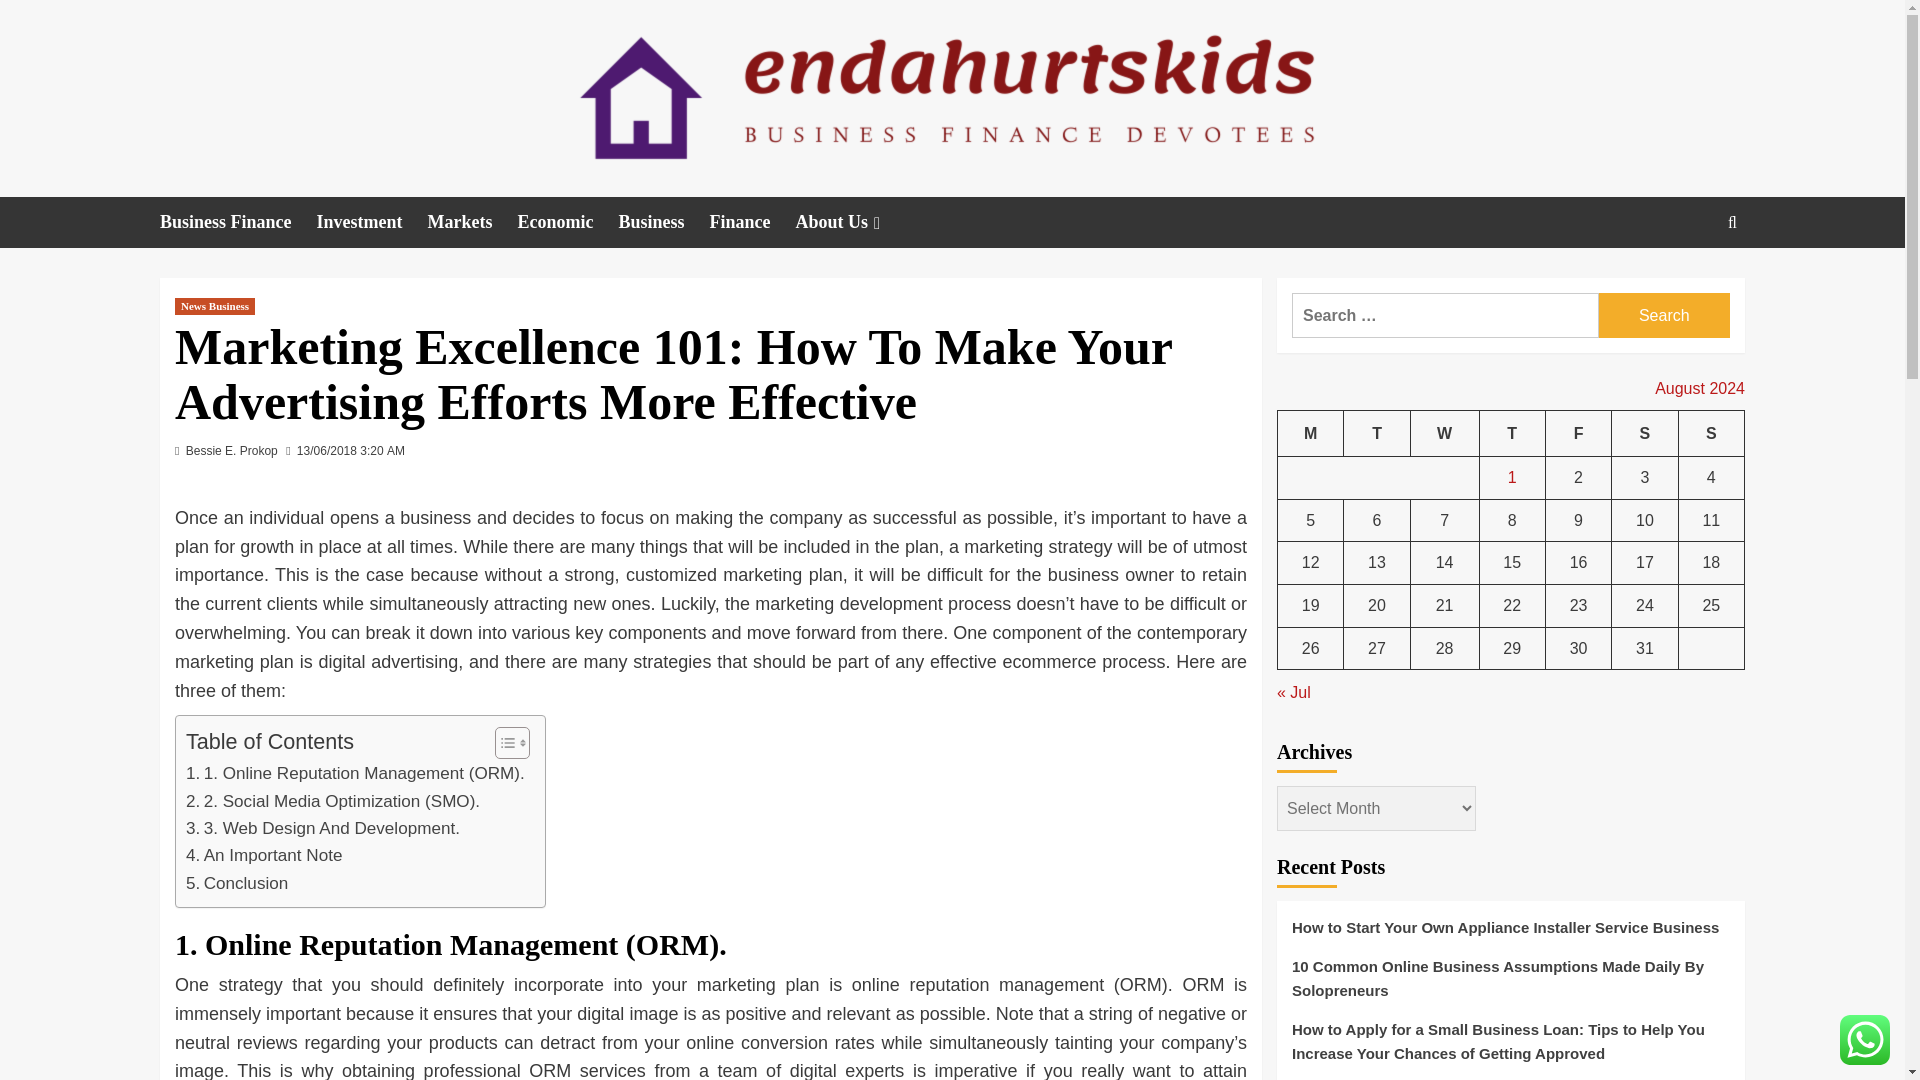 The width and height of the screenshot is (1920, 1080). I want to click on An Important Note, so click(264, 856).